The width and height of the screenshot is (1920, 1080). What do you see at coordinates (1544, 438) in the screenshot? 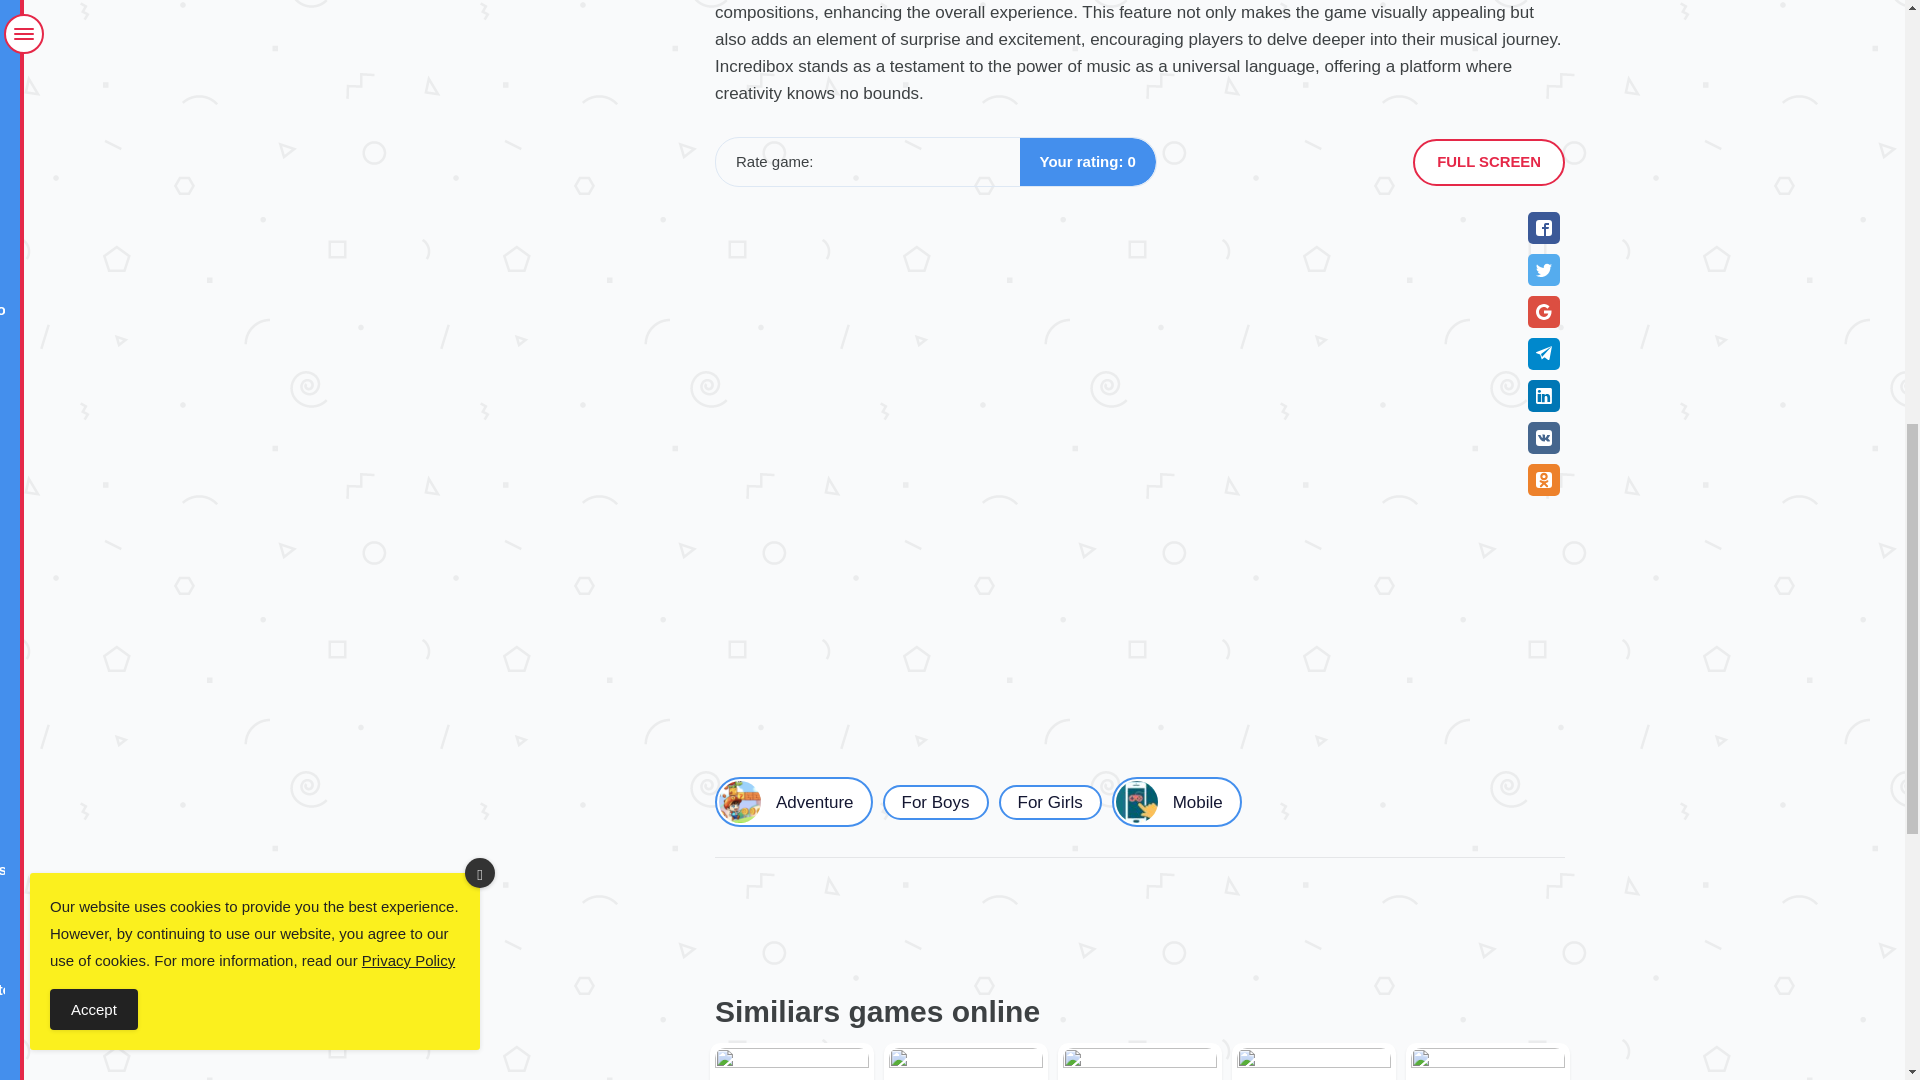
I see `Share link on Vkontakte` at bounding box center [1544, 438].